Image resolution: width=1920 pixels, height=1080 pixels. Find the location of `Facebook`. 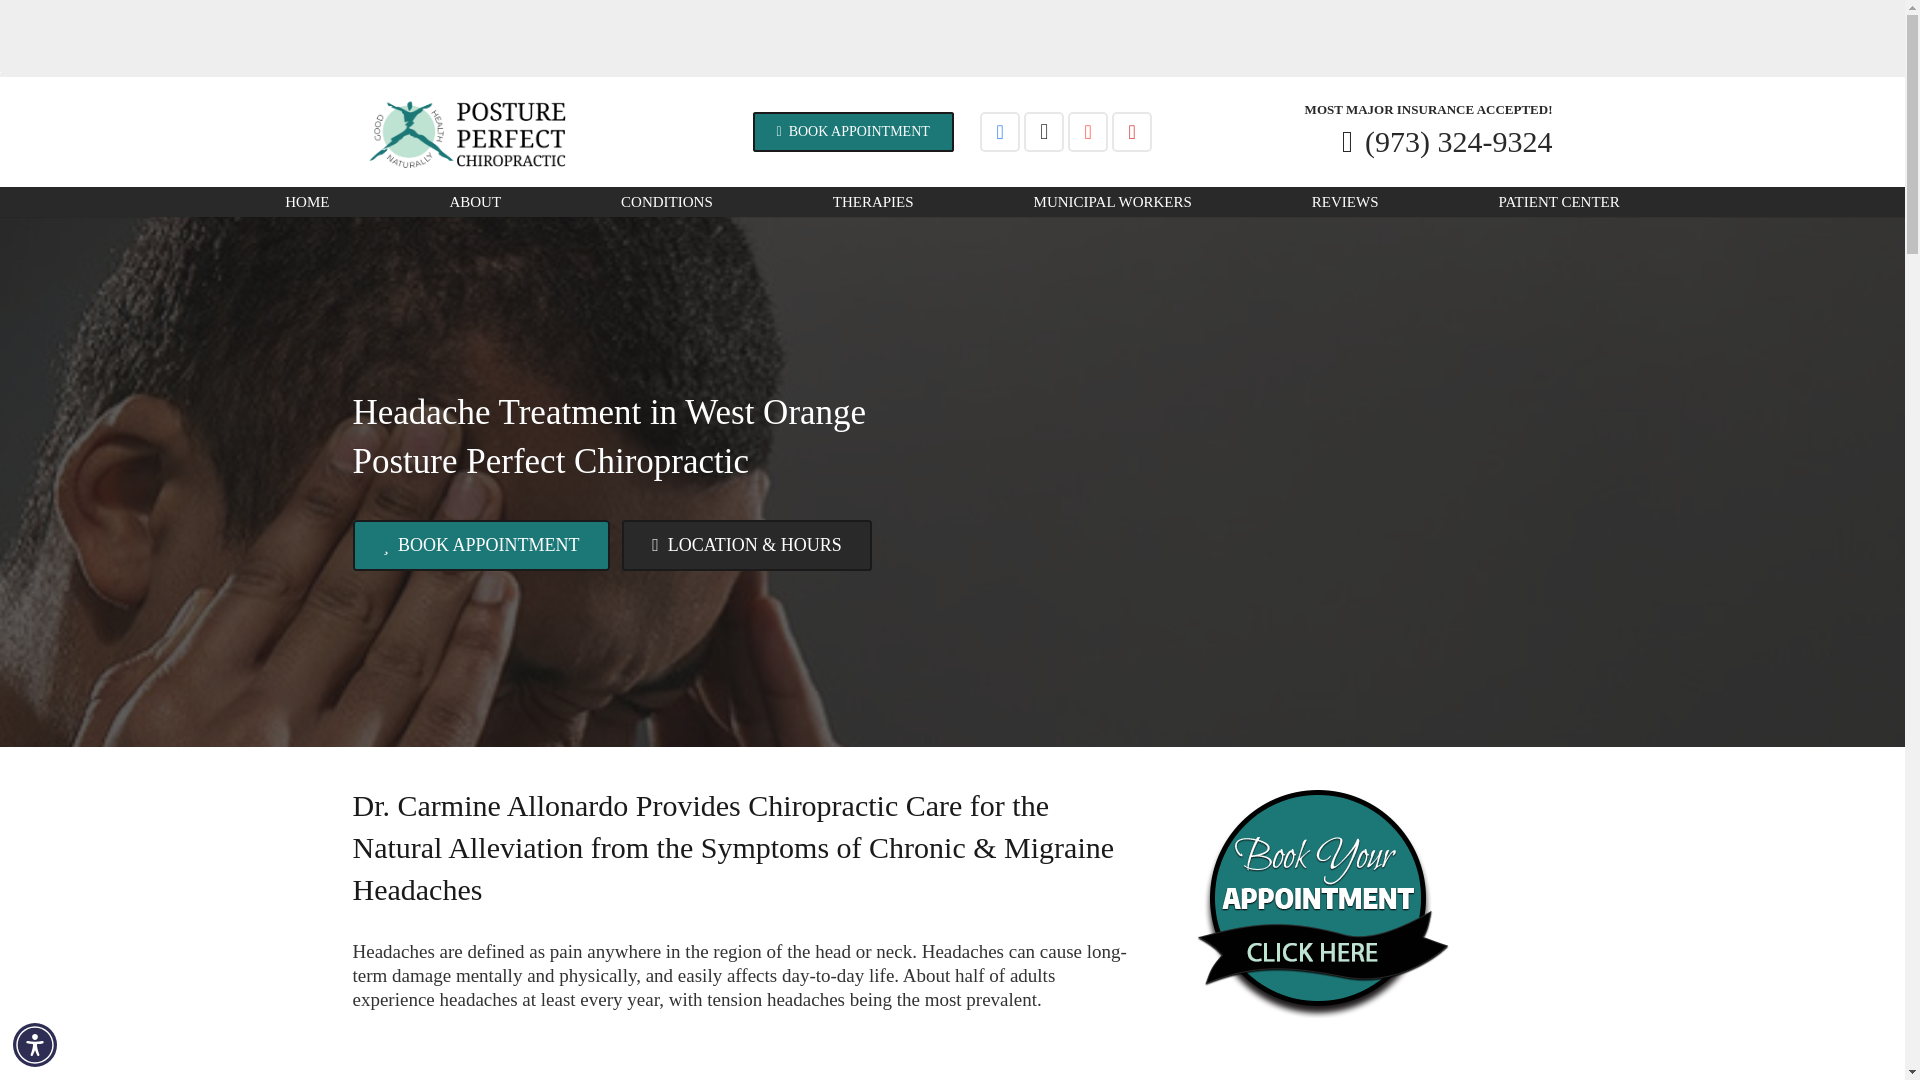

Facebook is located at coordinates (999, 132).